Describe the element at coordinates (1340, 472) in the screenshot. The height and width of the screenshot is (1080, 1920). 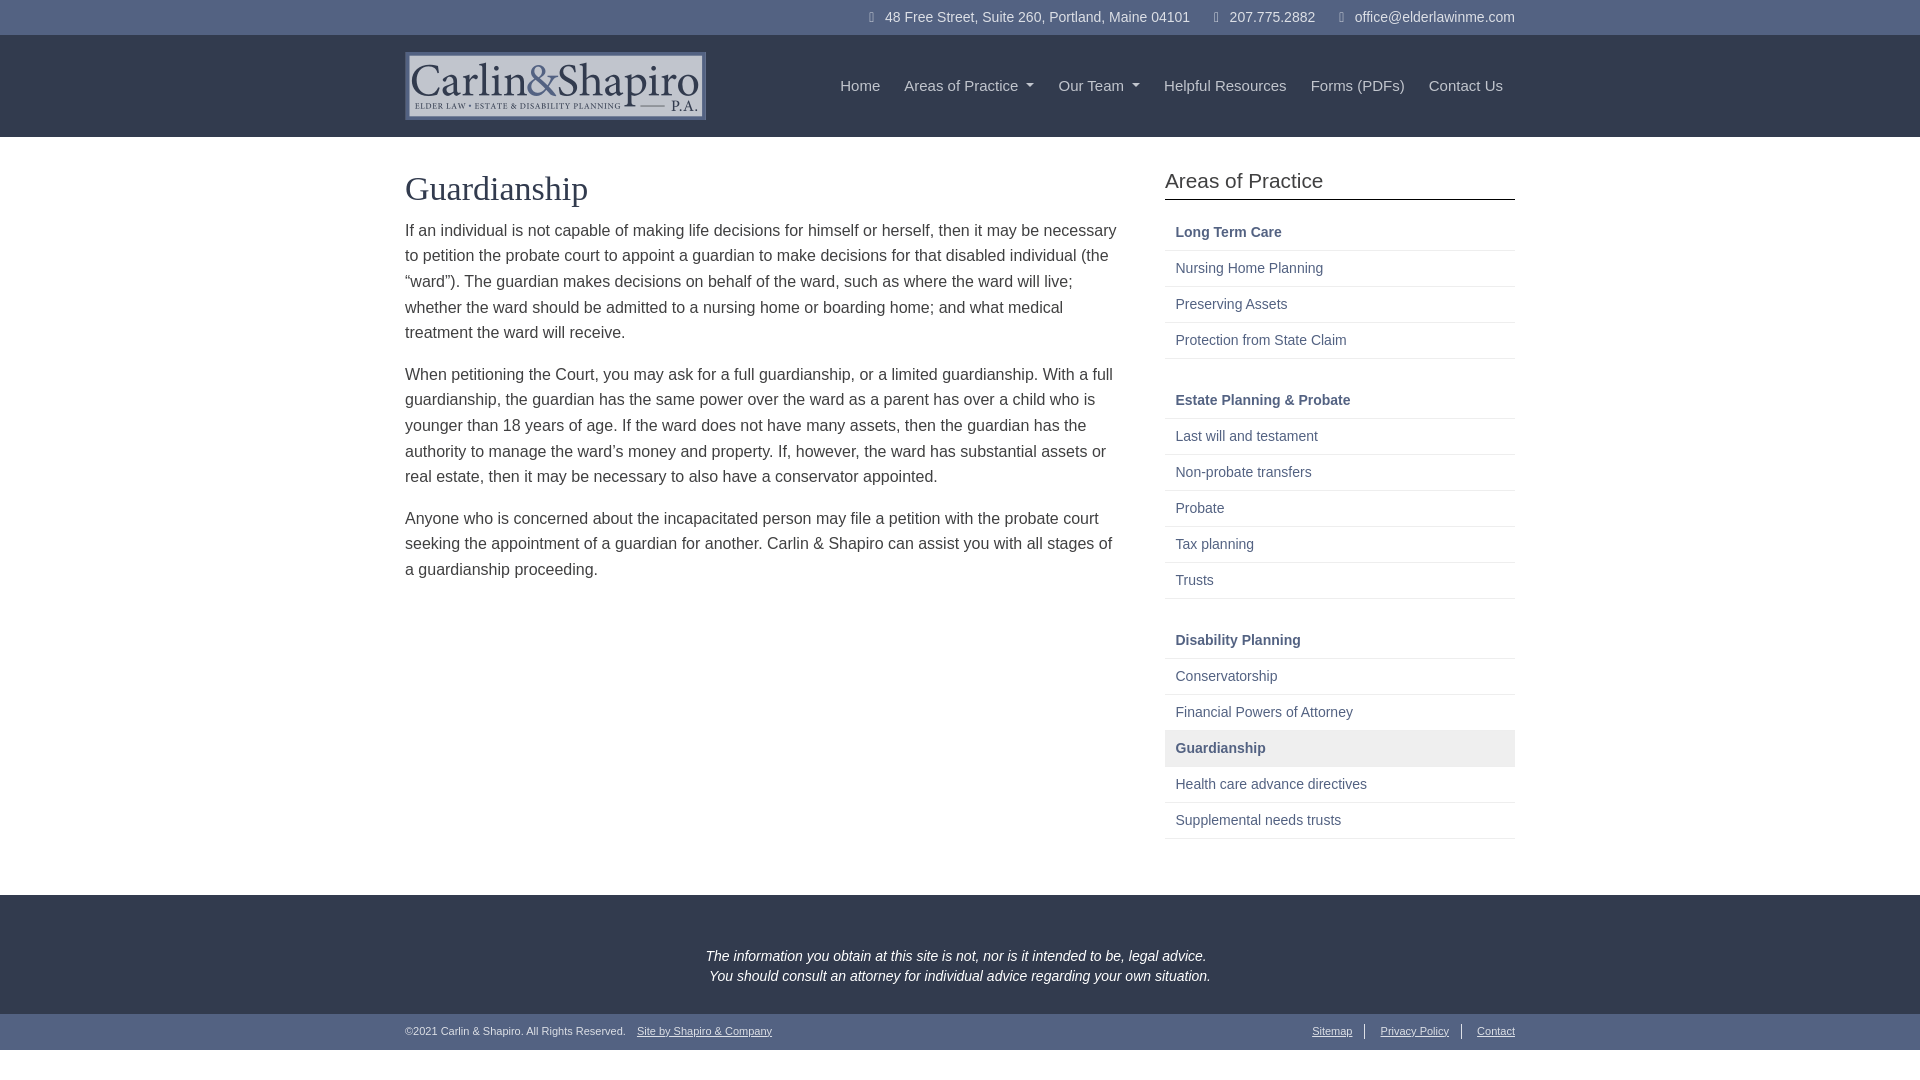
I see `Non-probate transfers` at that location.